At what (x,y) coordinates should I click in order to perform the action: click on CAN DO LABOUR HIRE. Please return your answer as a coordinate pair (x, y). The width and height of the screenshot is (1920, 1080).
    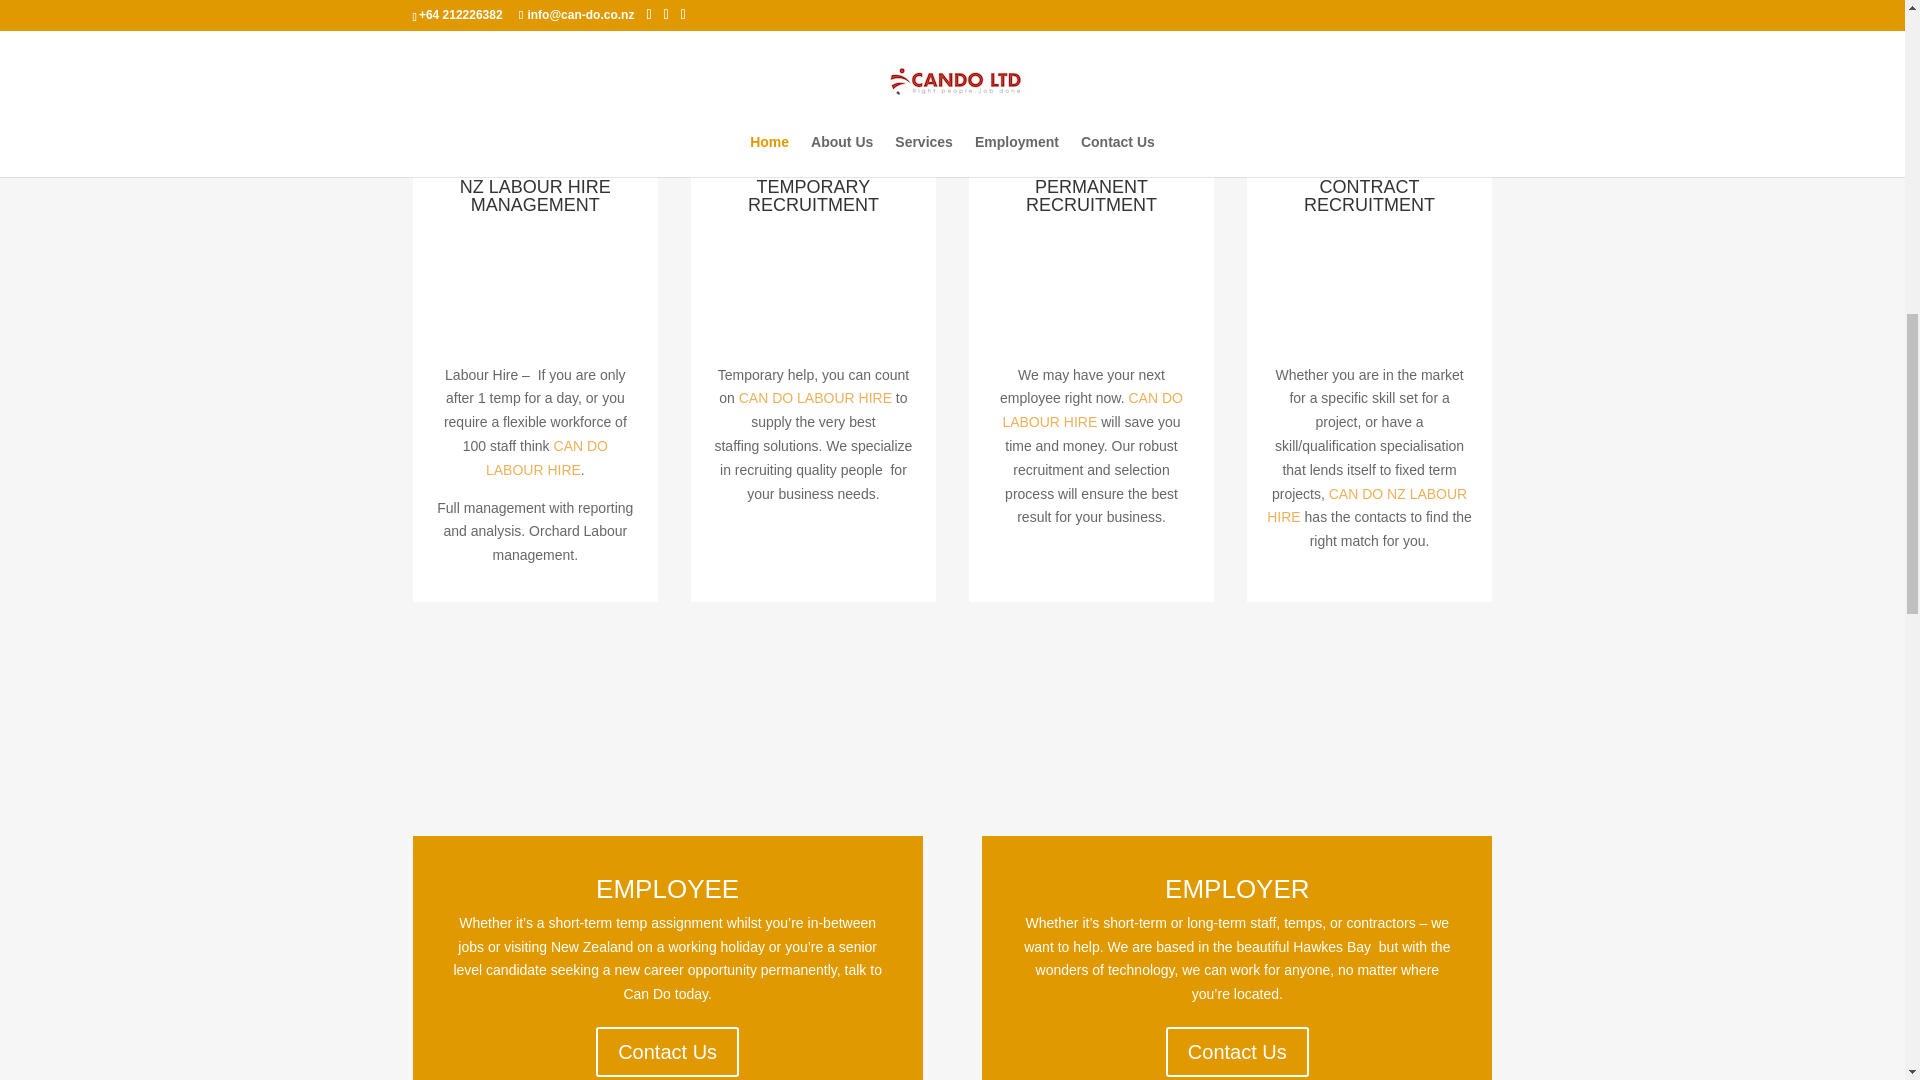
    Looking at the image, I should click on (546, 458).